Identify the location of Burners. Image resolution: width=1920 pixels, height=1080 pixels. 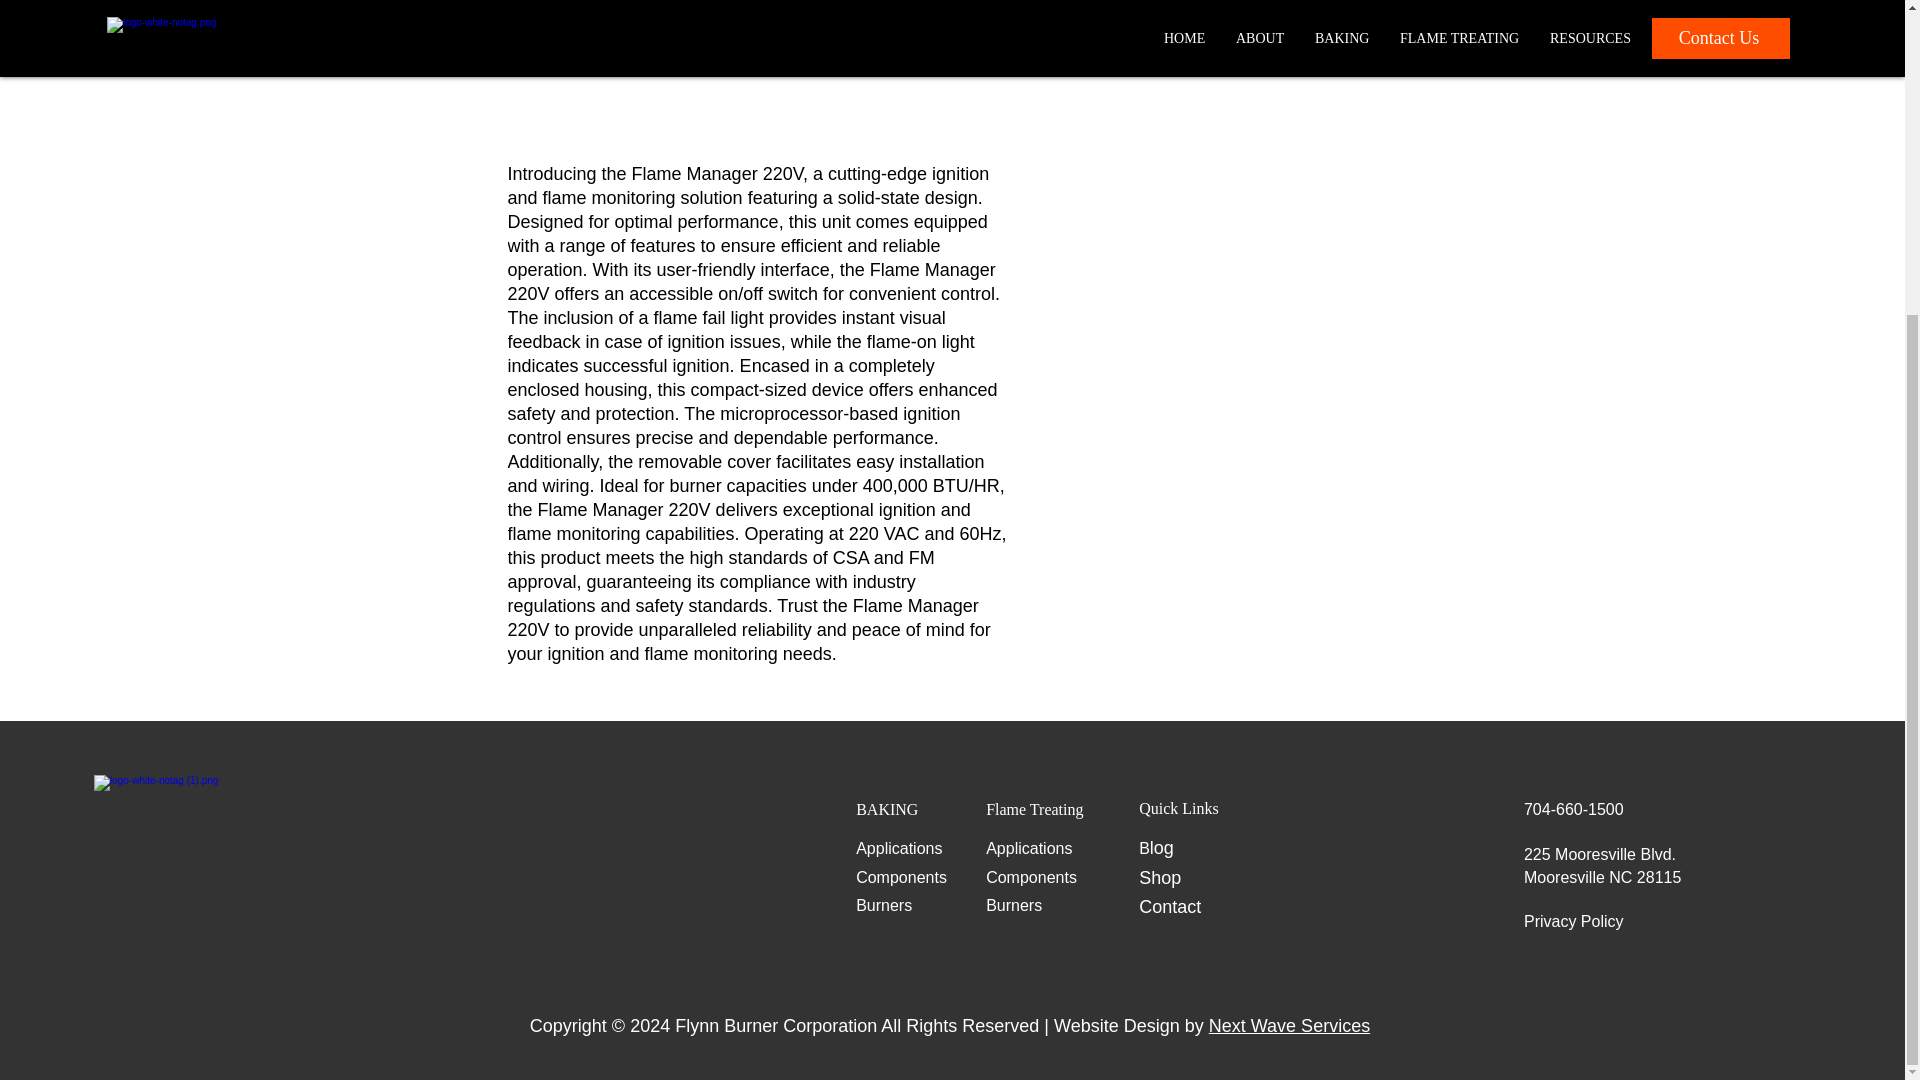
(1014, 905).